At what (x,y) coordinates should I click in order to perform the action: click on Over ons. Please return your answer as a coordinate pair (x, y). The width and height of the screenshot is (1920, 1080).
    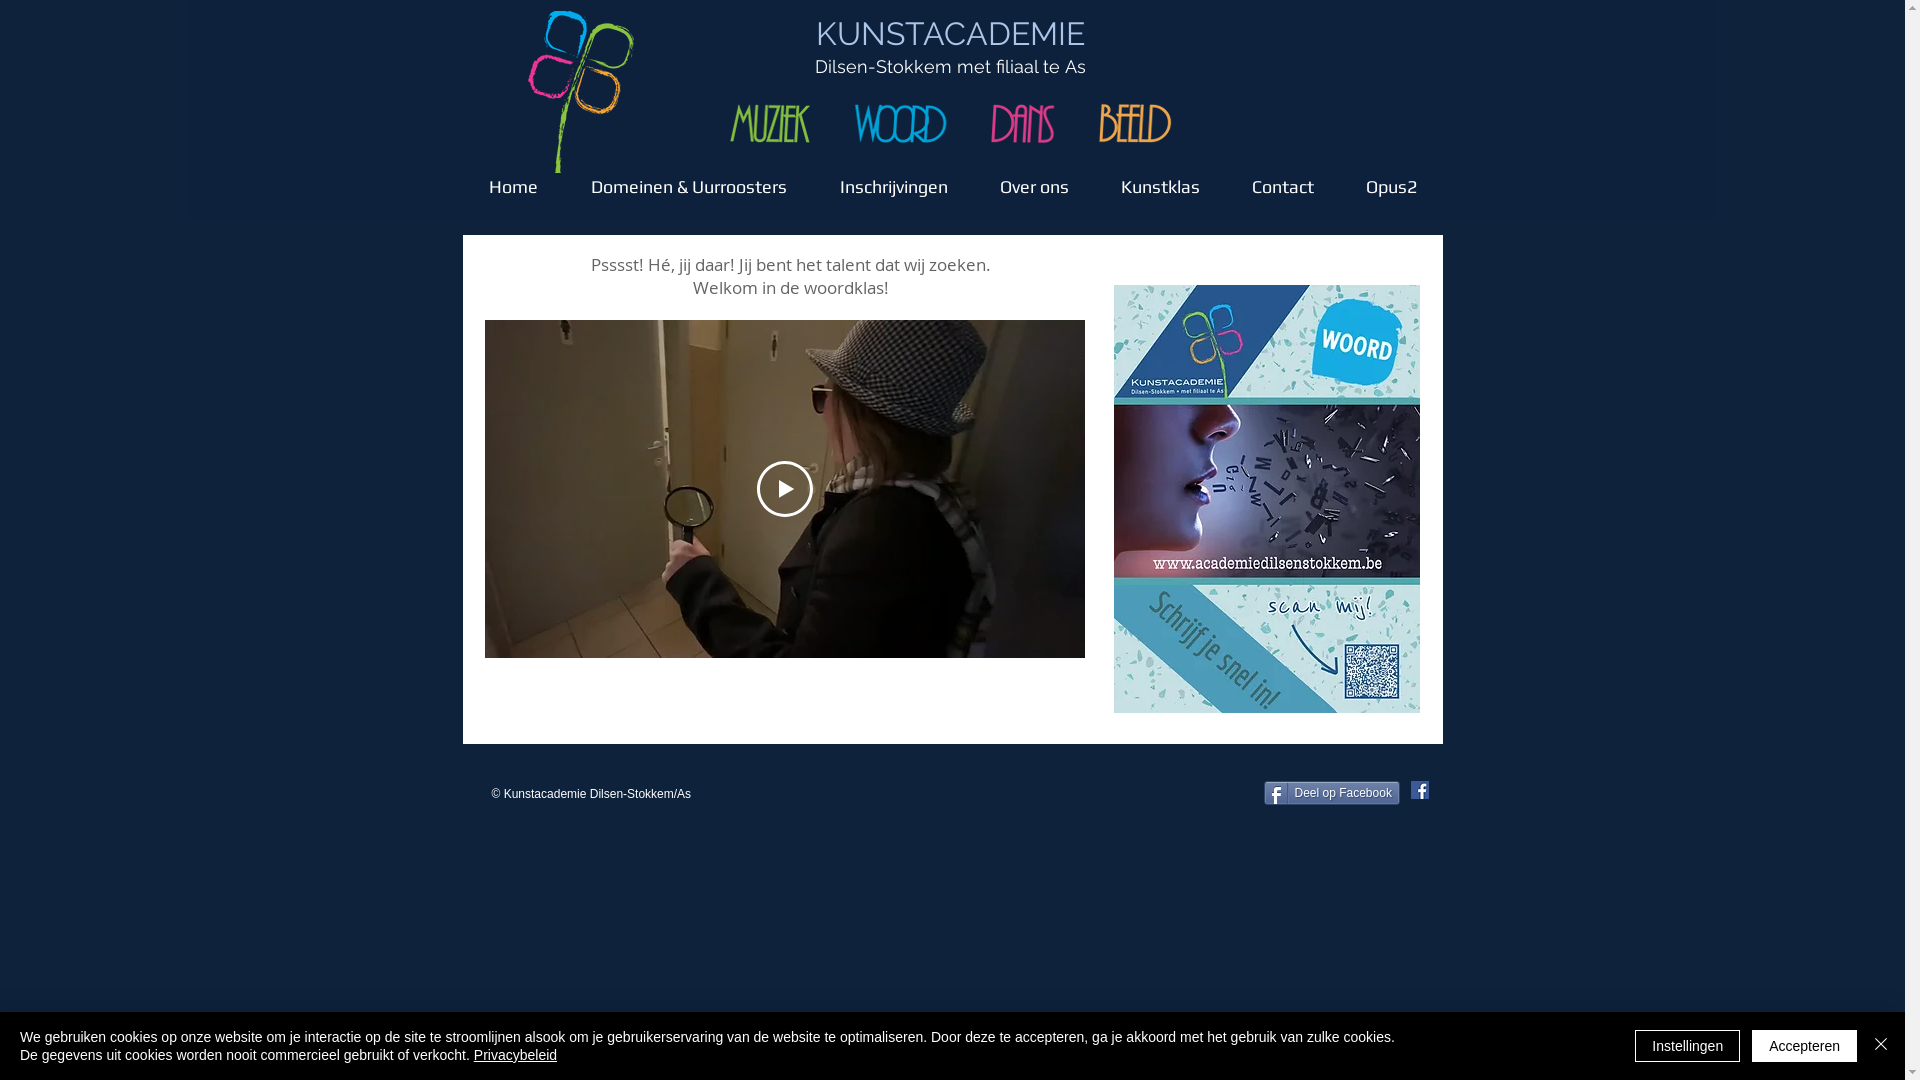
    Looking at the image, I should click on (1034, 178).